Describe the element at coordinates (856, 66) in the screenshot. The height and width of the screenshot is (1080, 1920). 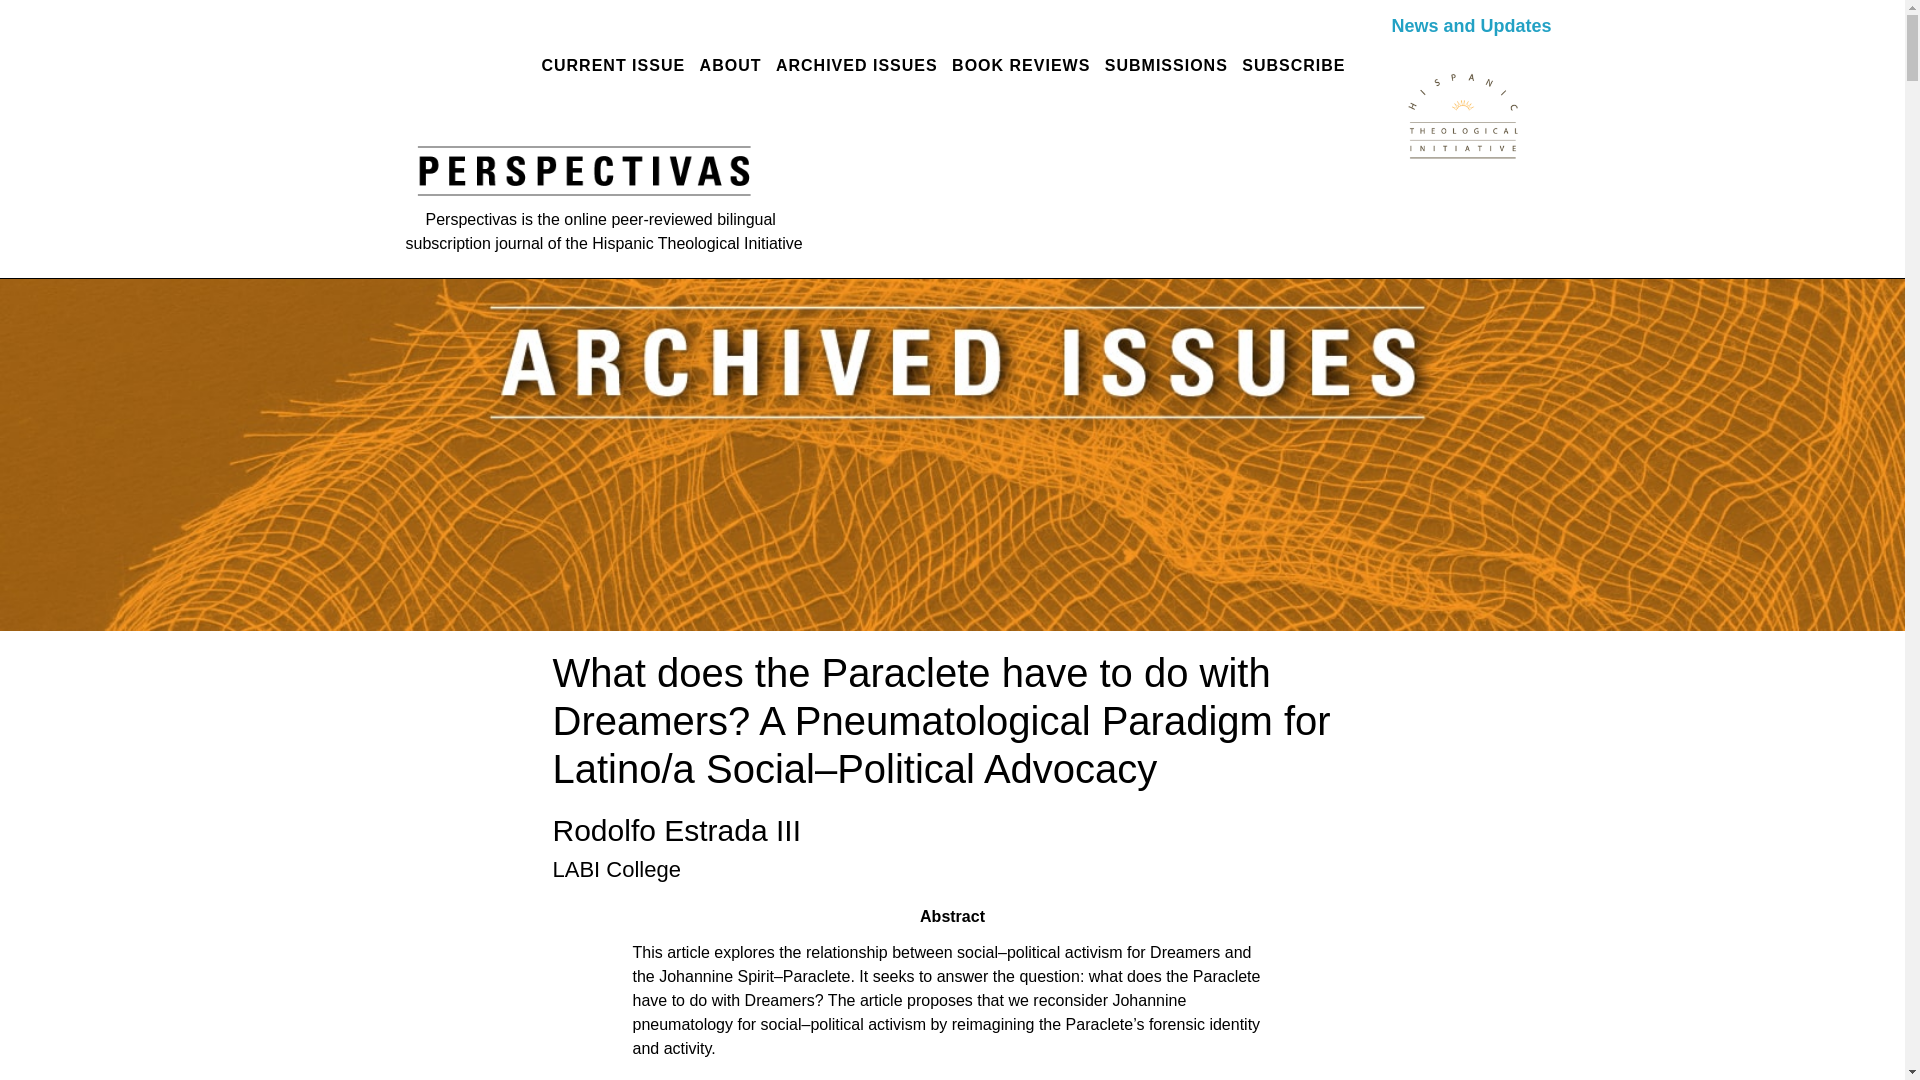
I see `ARCHIVED ISSUES` at that location.